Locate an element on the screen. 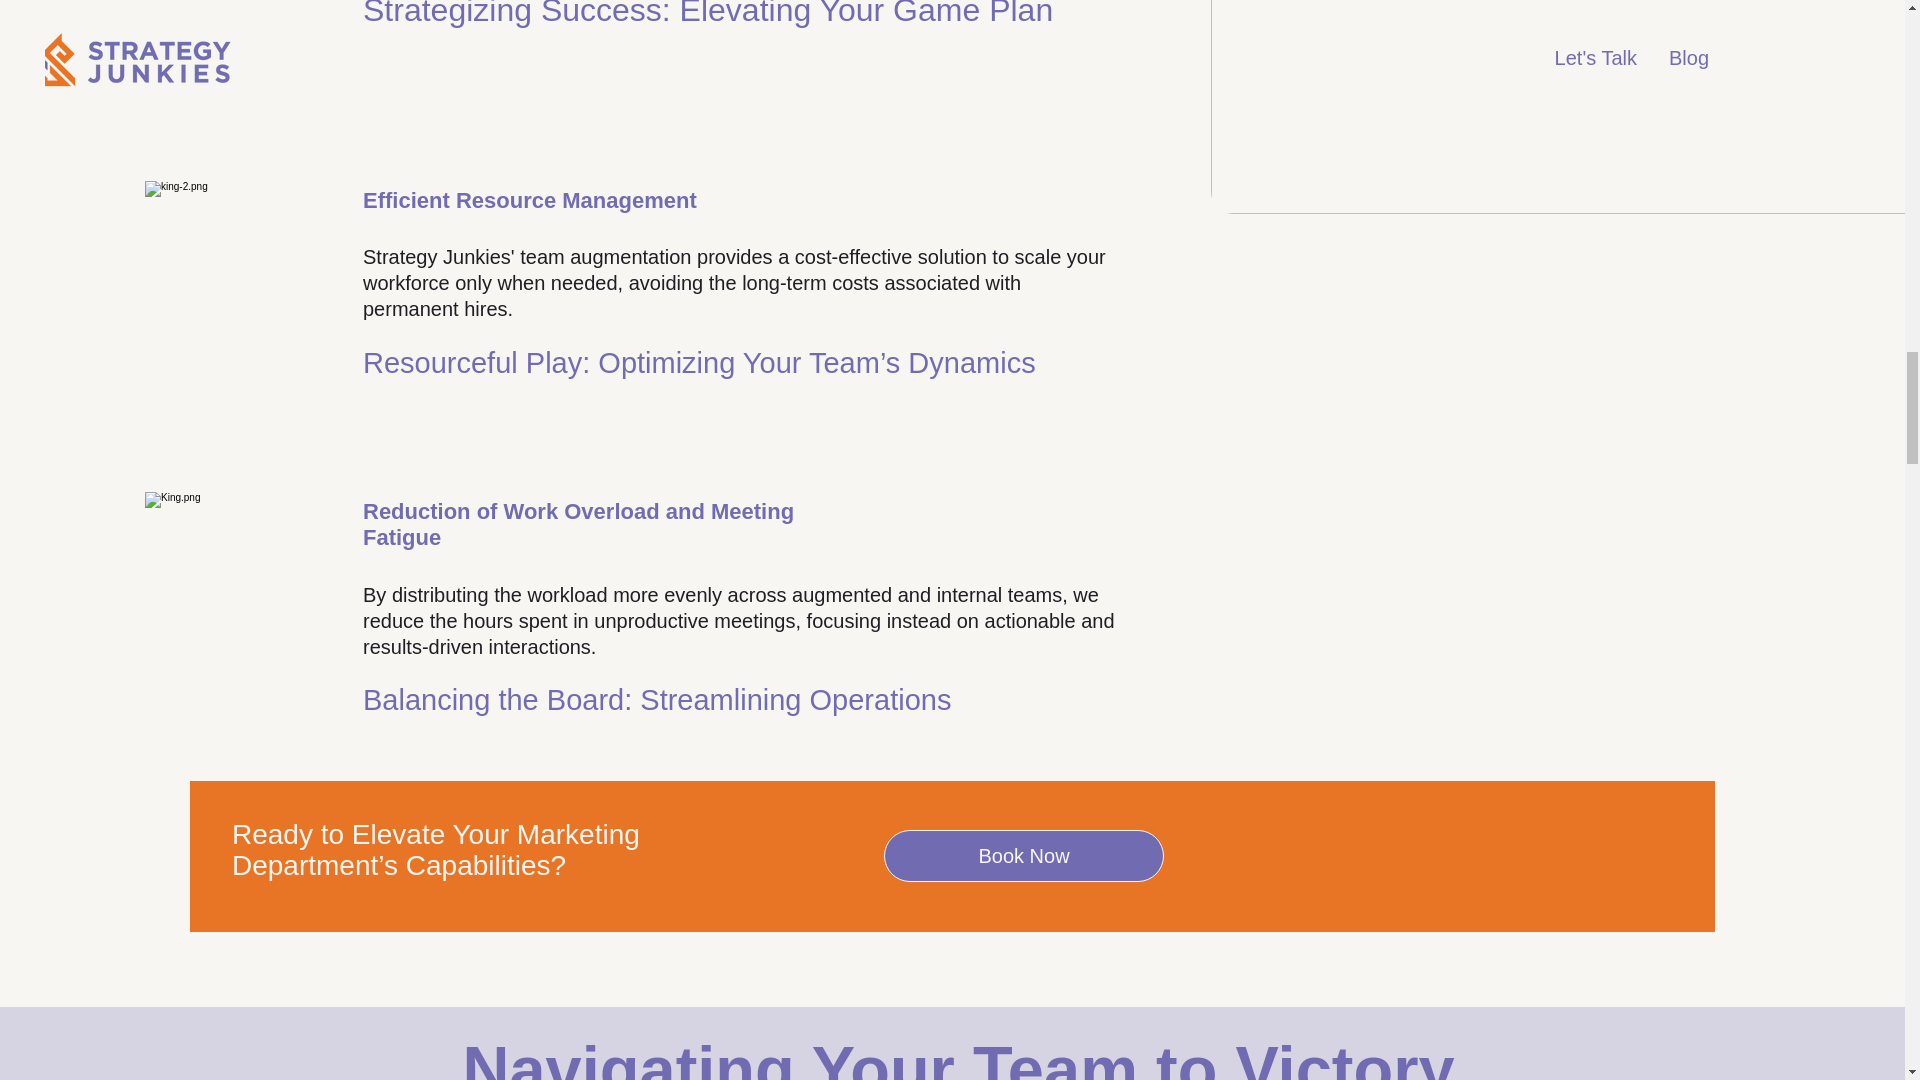 This screenshot has width=1920, height=1080. Book Now is located at coordinates (1023, 856).